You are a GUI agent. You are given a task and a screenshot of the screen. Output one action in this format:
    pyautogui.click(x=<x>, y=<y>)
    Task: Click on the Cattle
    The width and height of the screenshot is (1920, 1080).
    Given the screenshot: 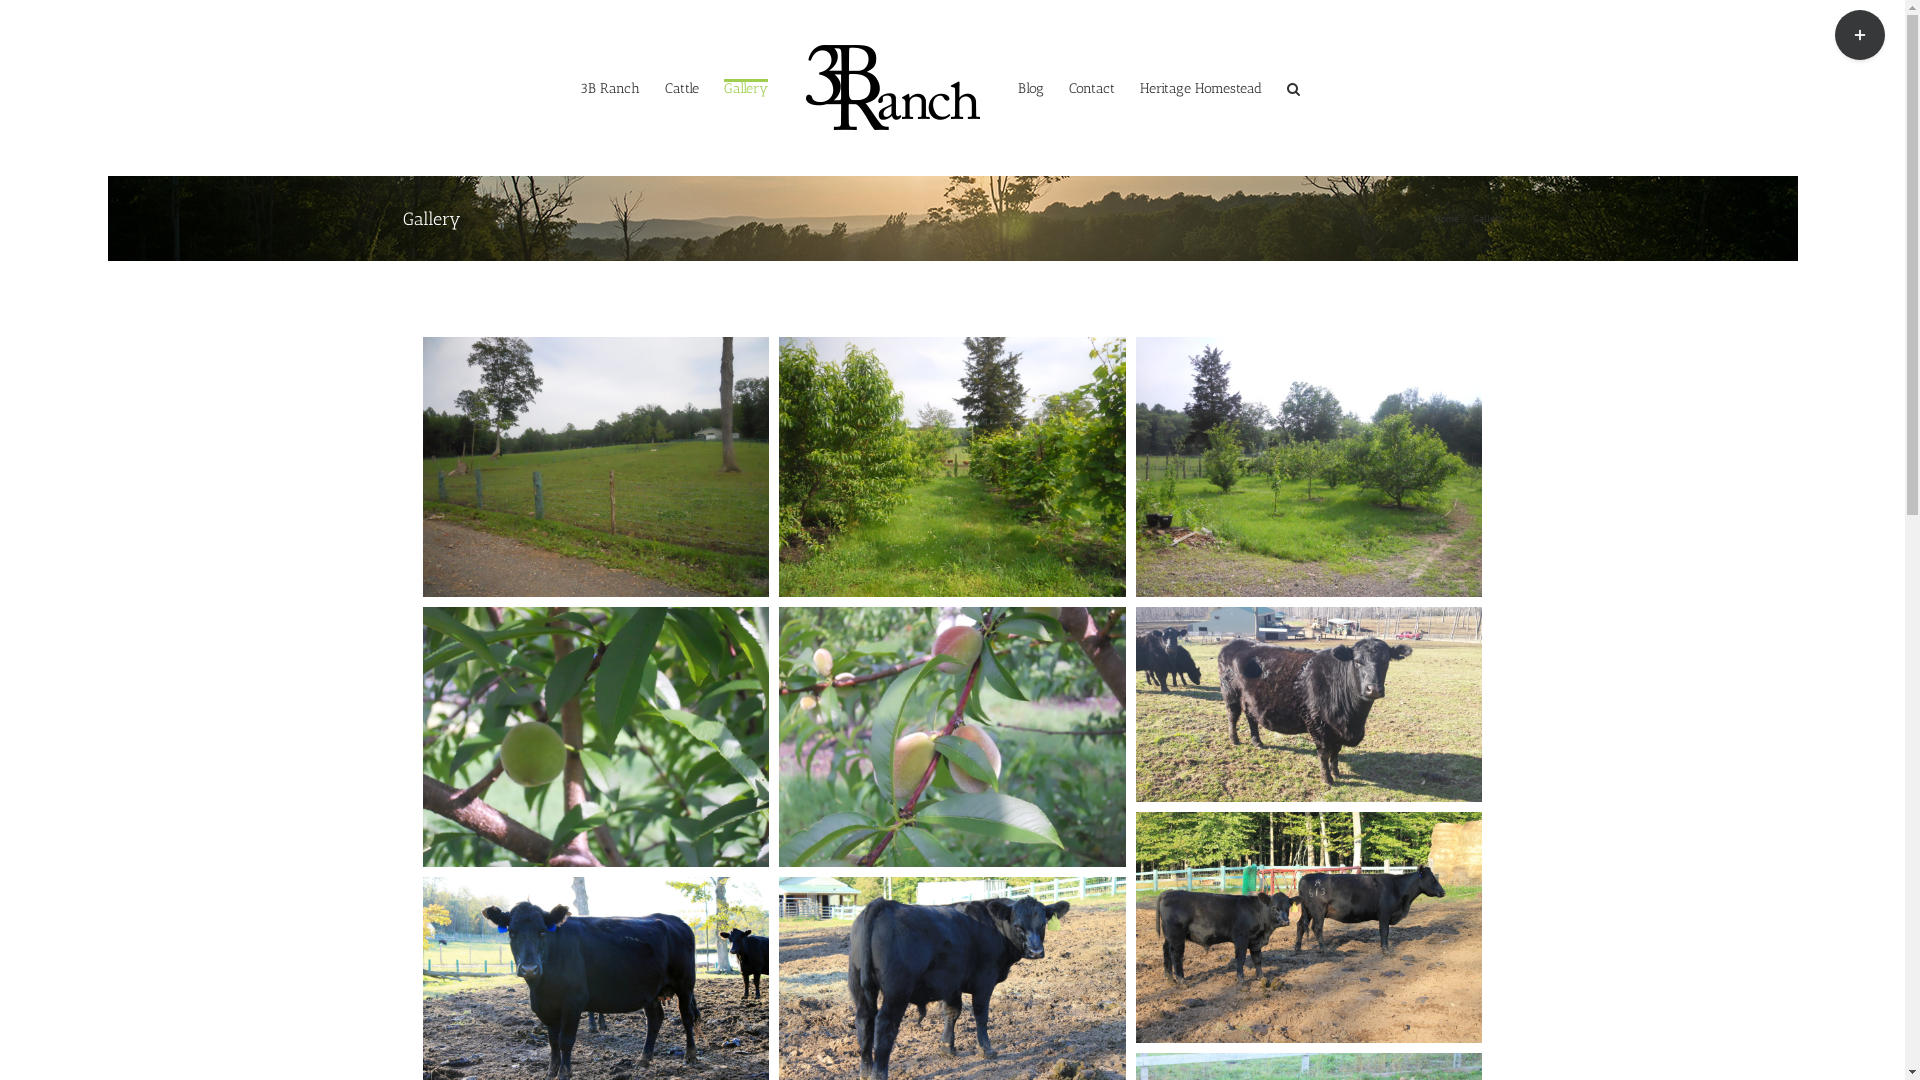 What is the action you would take?
    pyautogui.click(x=682, y=88)
    